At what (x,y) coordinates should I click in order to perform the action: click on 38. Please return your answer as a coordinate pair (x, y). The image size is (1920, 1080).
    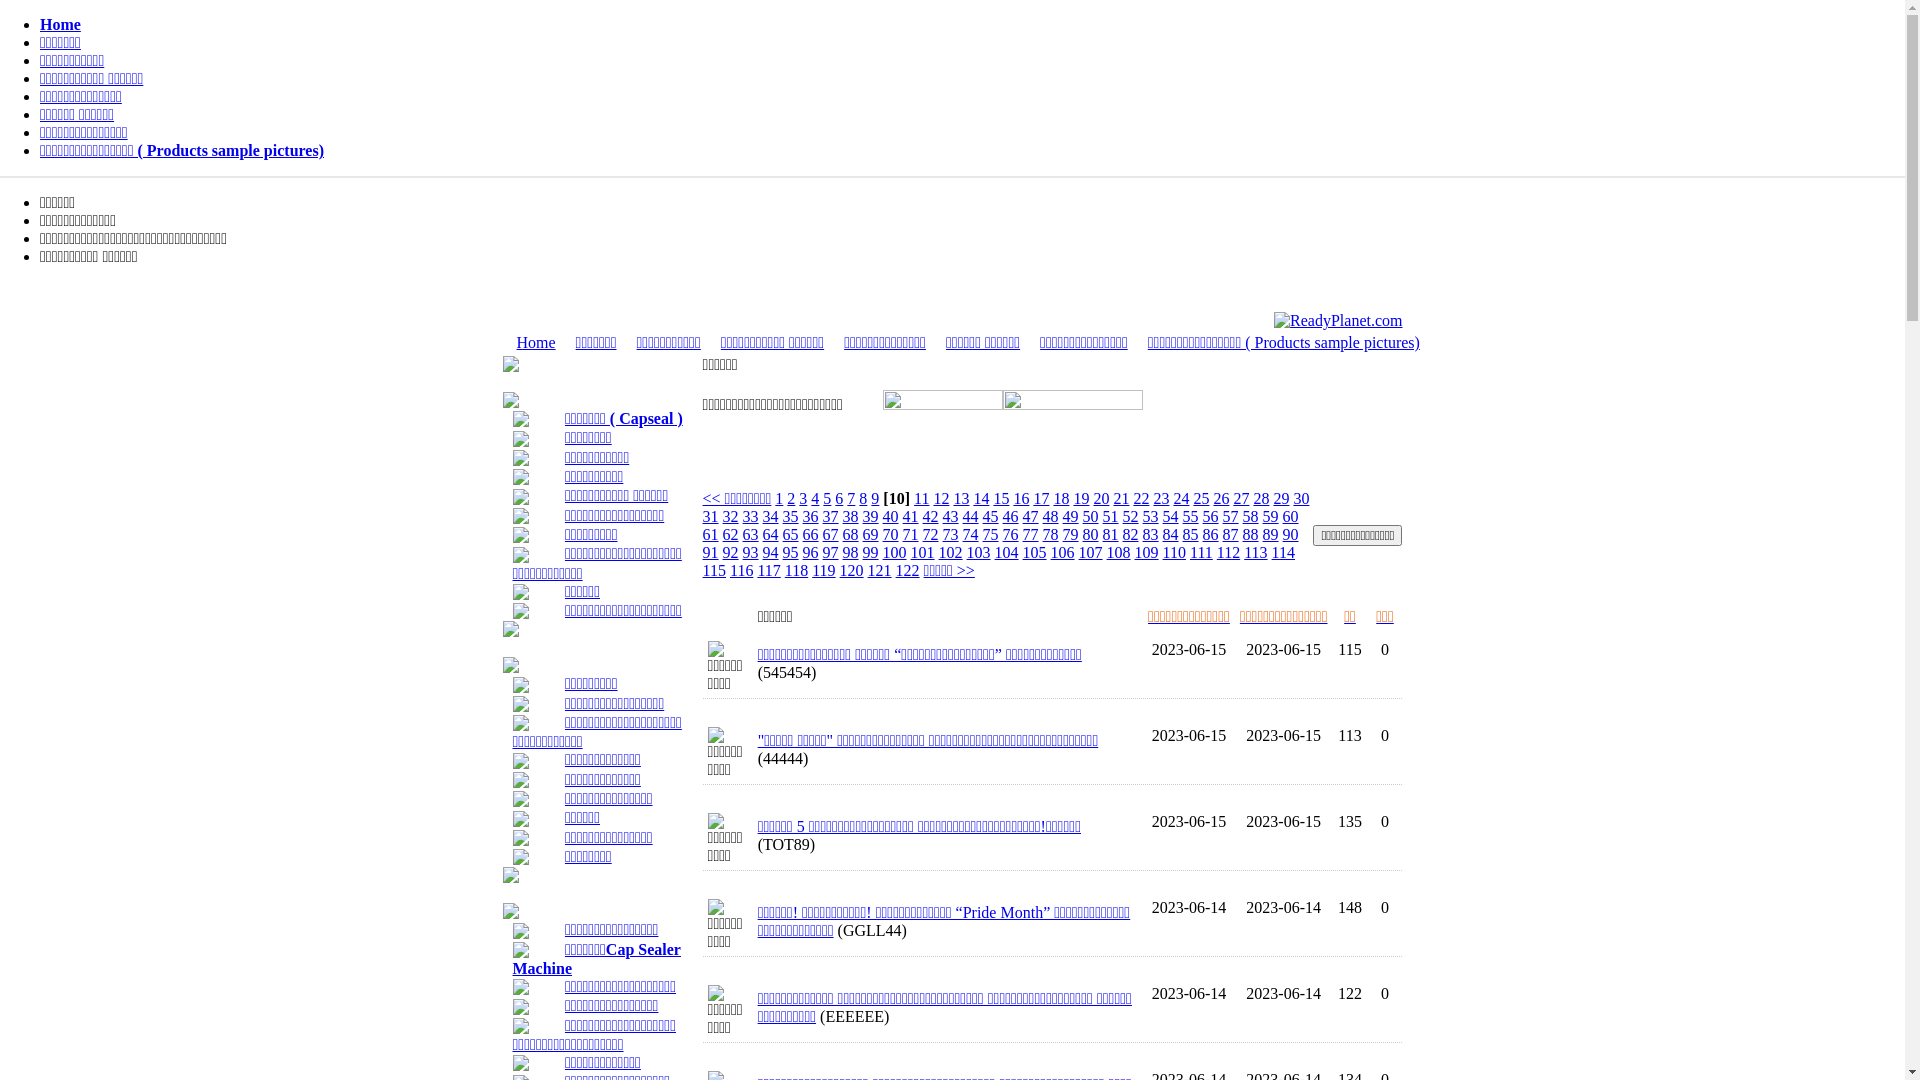
    Looking at the image, I should click on (851, 516).